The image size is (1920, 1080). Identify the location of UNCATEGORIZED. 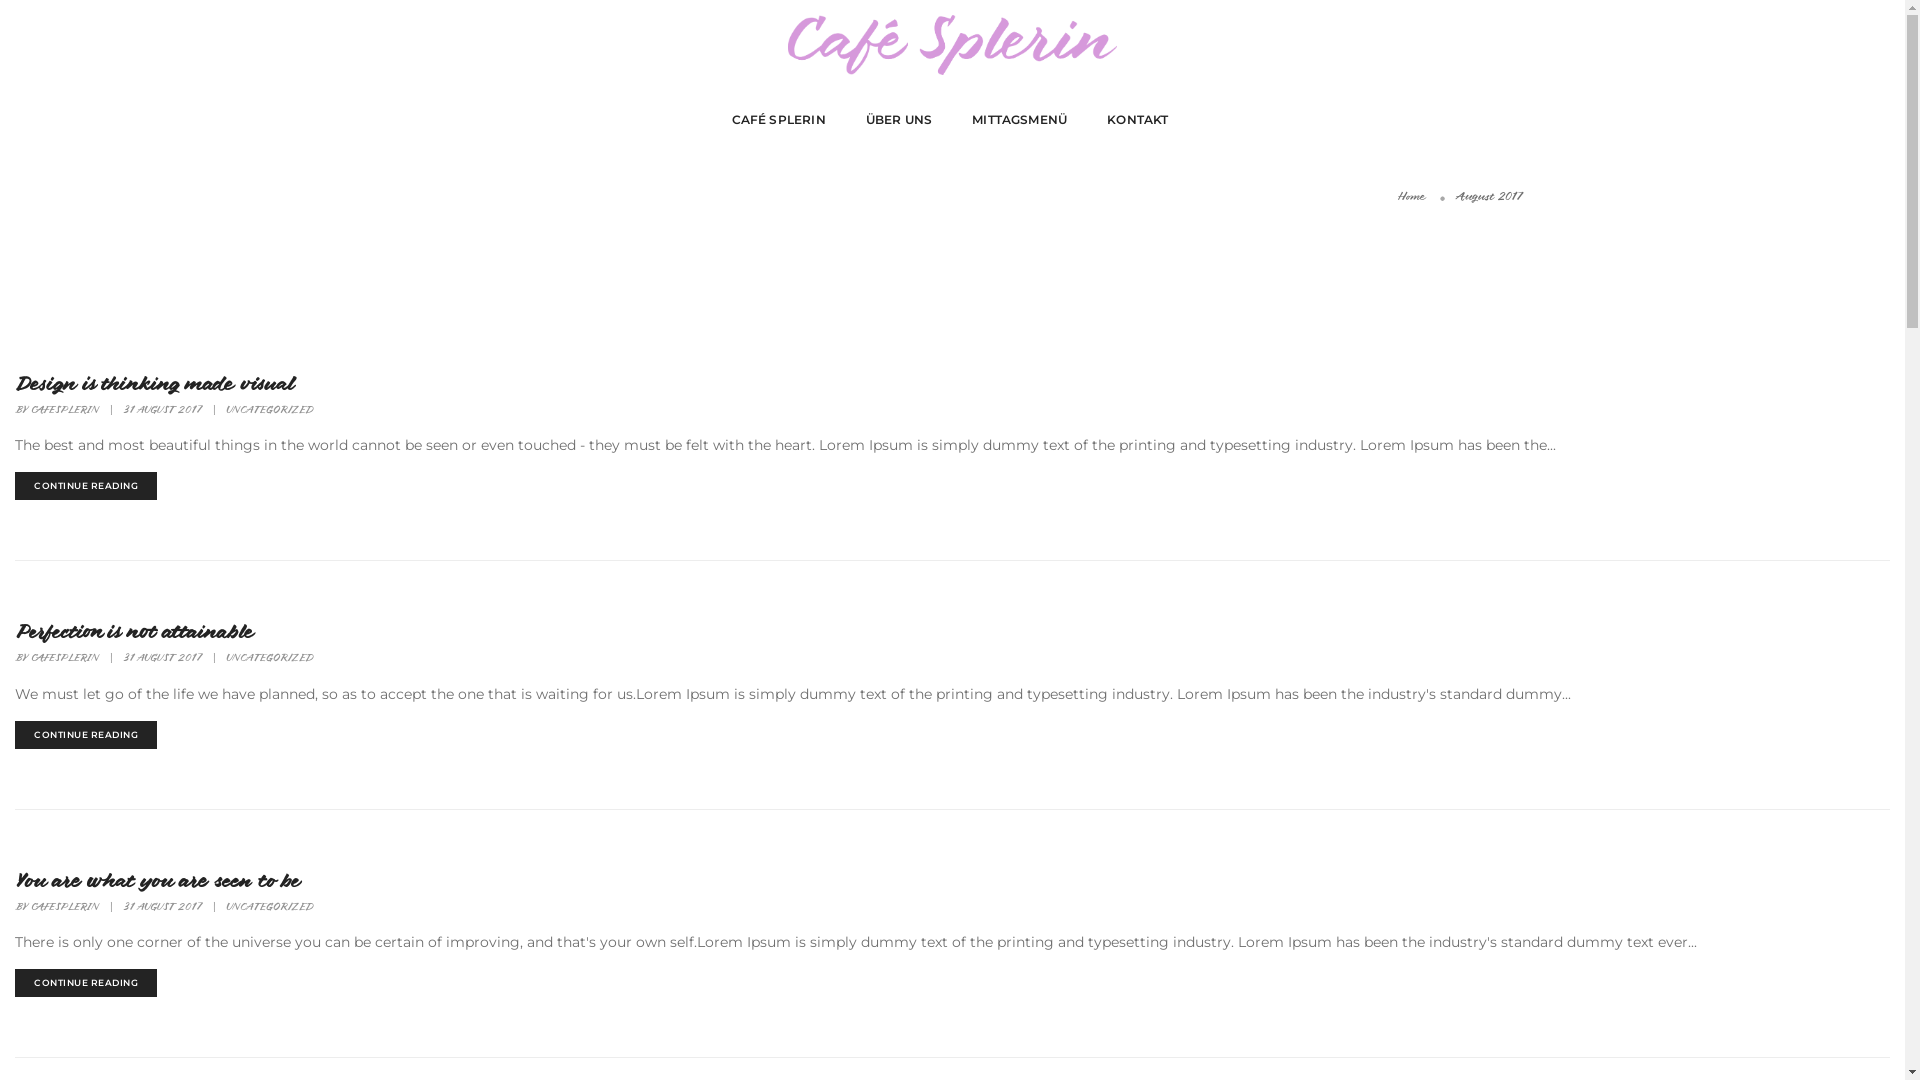
(270, 411).